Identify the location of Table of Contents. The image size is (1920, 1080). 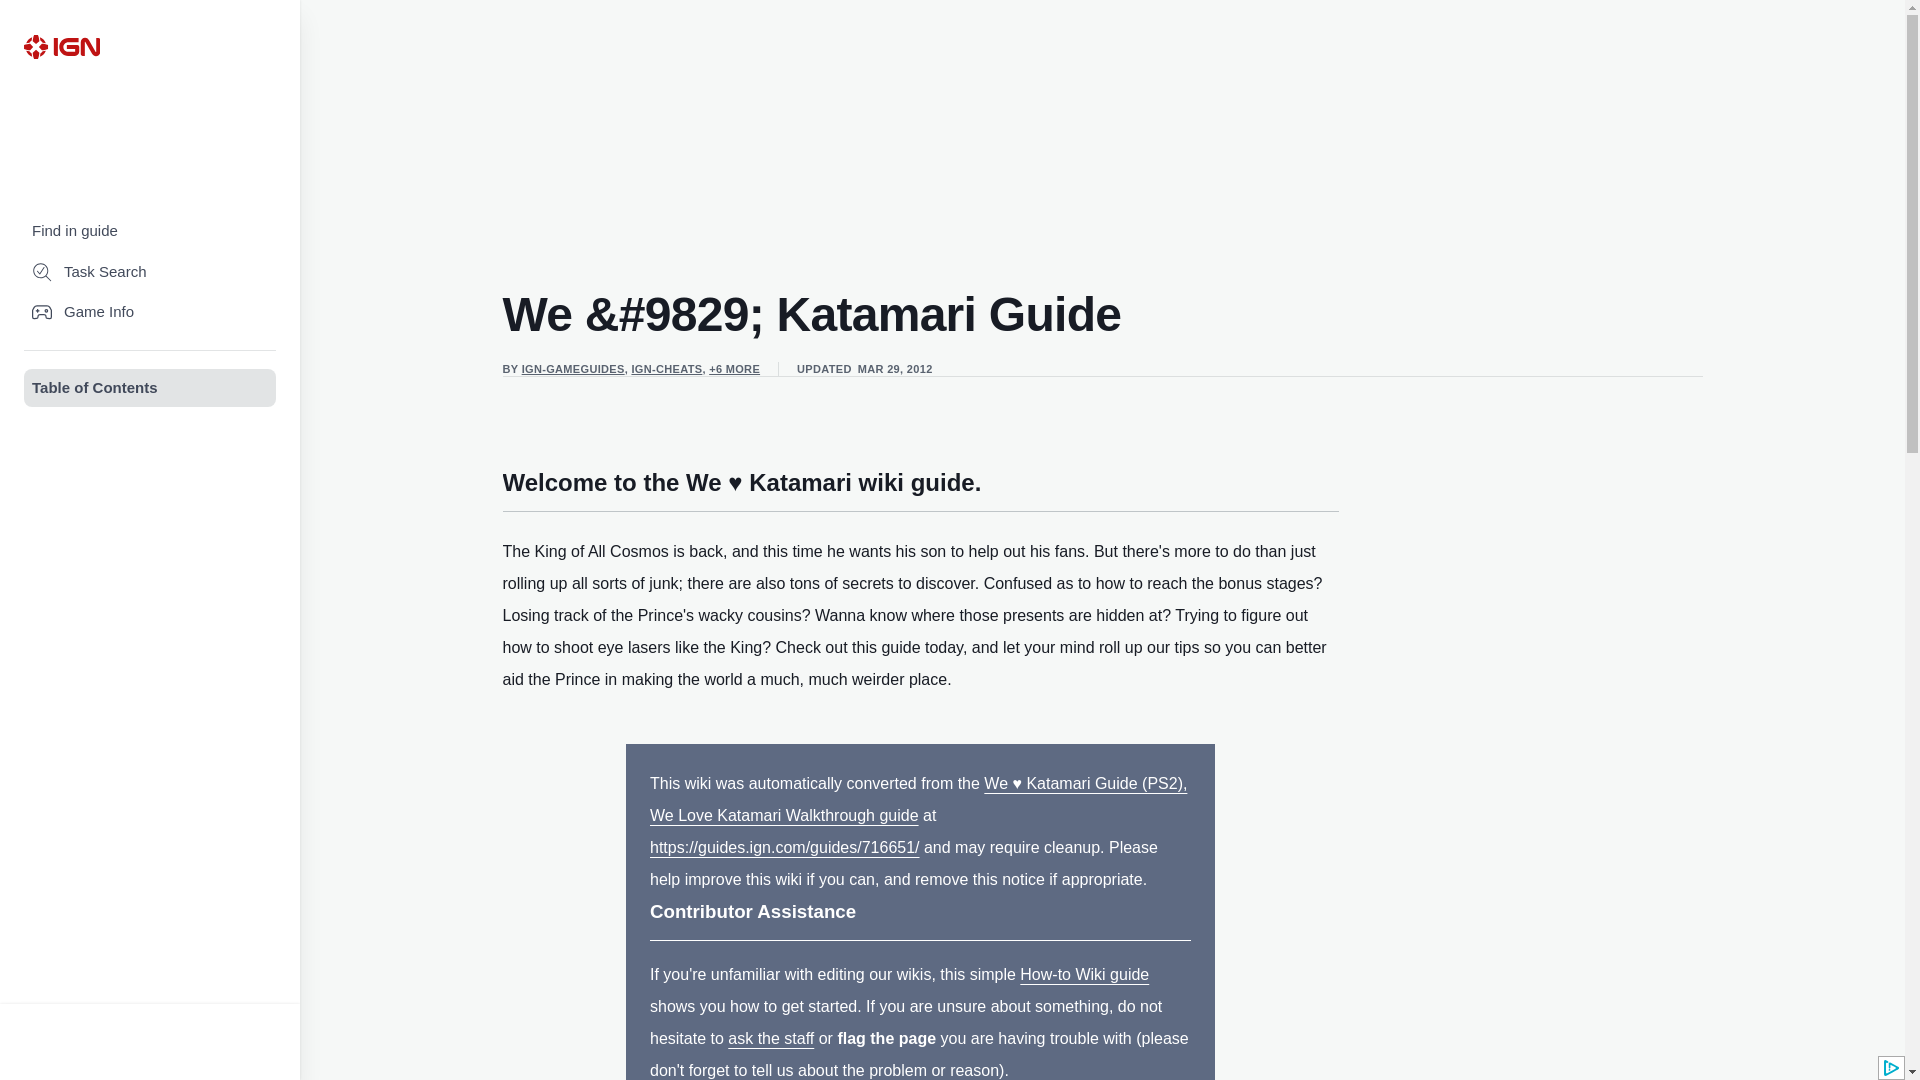
(150, 388).